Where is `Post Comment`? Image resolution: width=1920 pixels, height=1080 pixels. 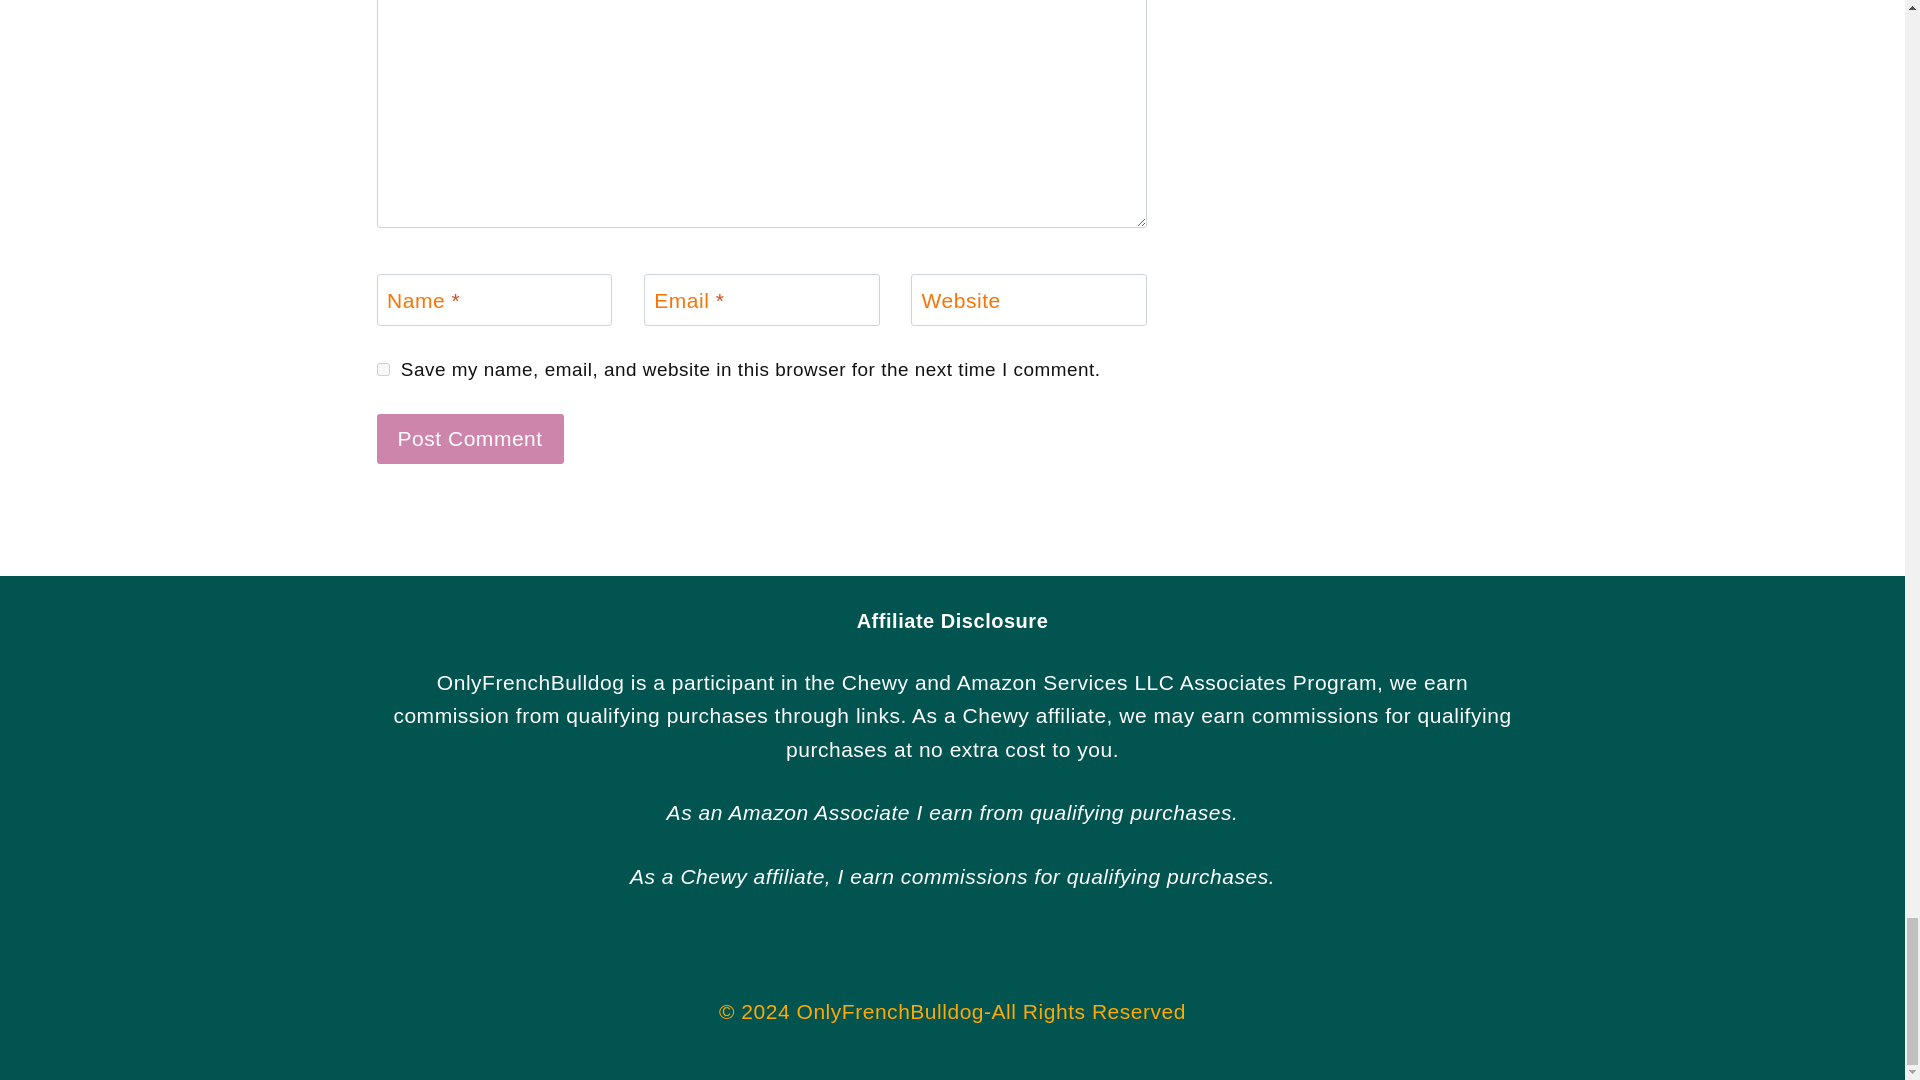
Post Comment is located at coordinates (469, 438).